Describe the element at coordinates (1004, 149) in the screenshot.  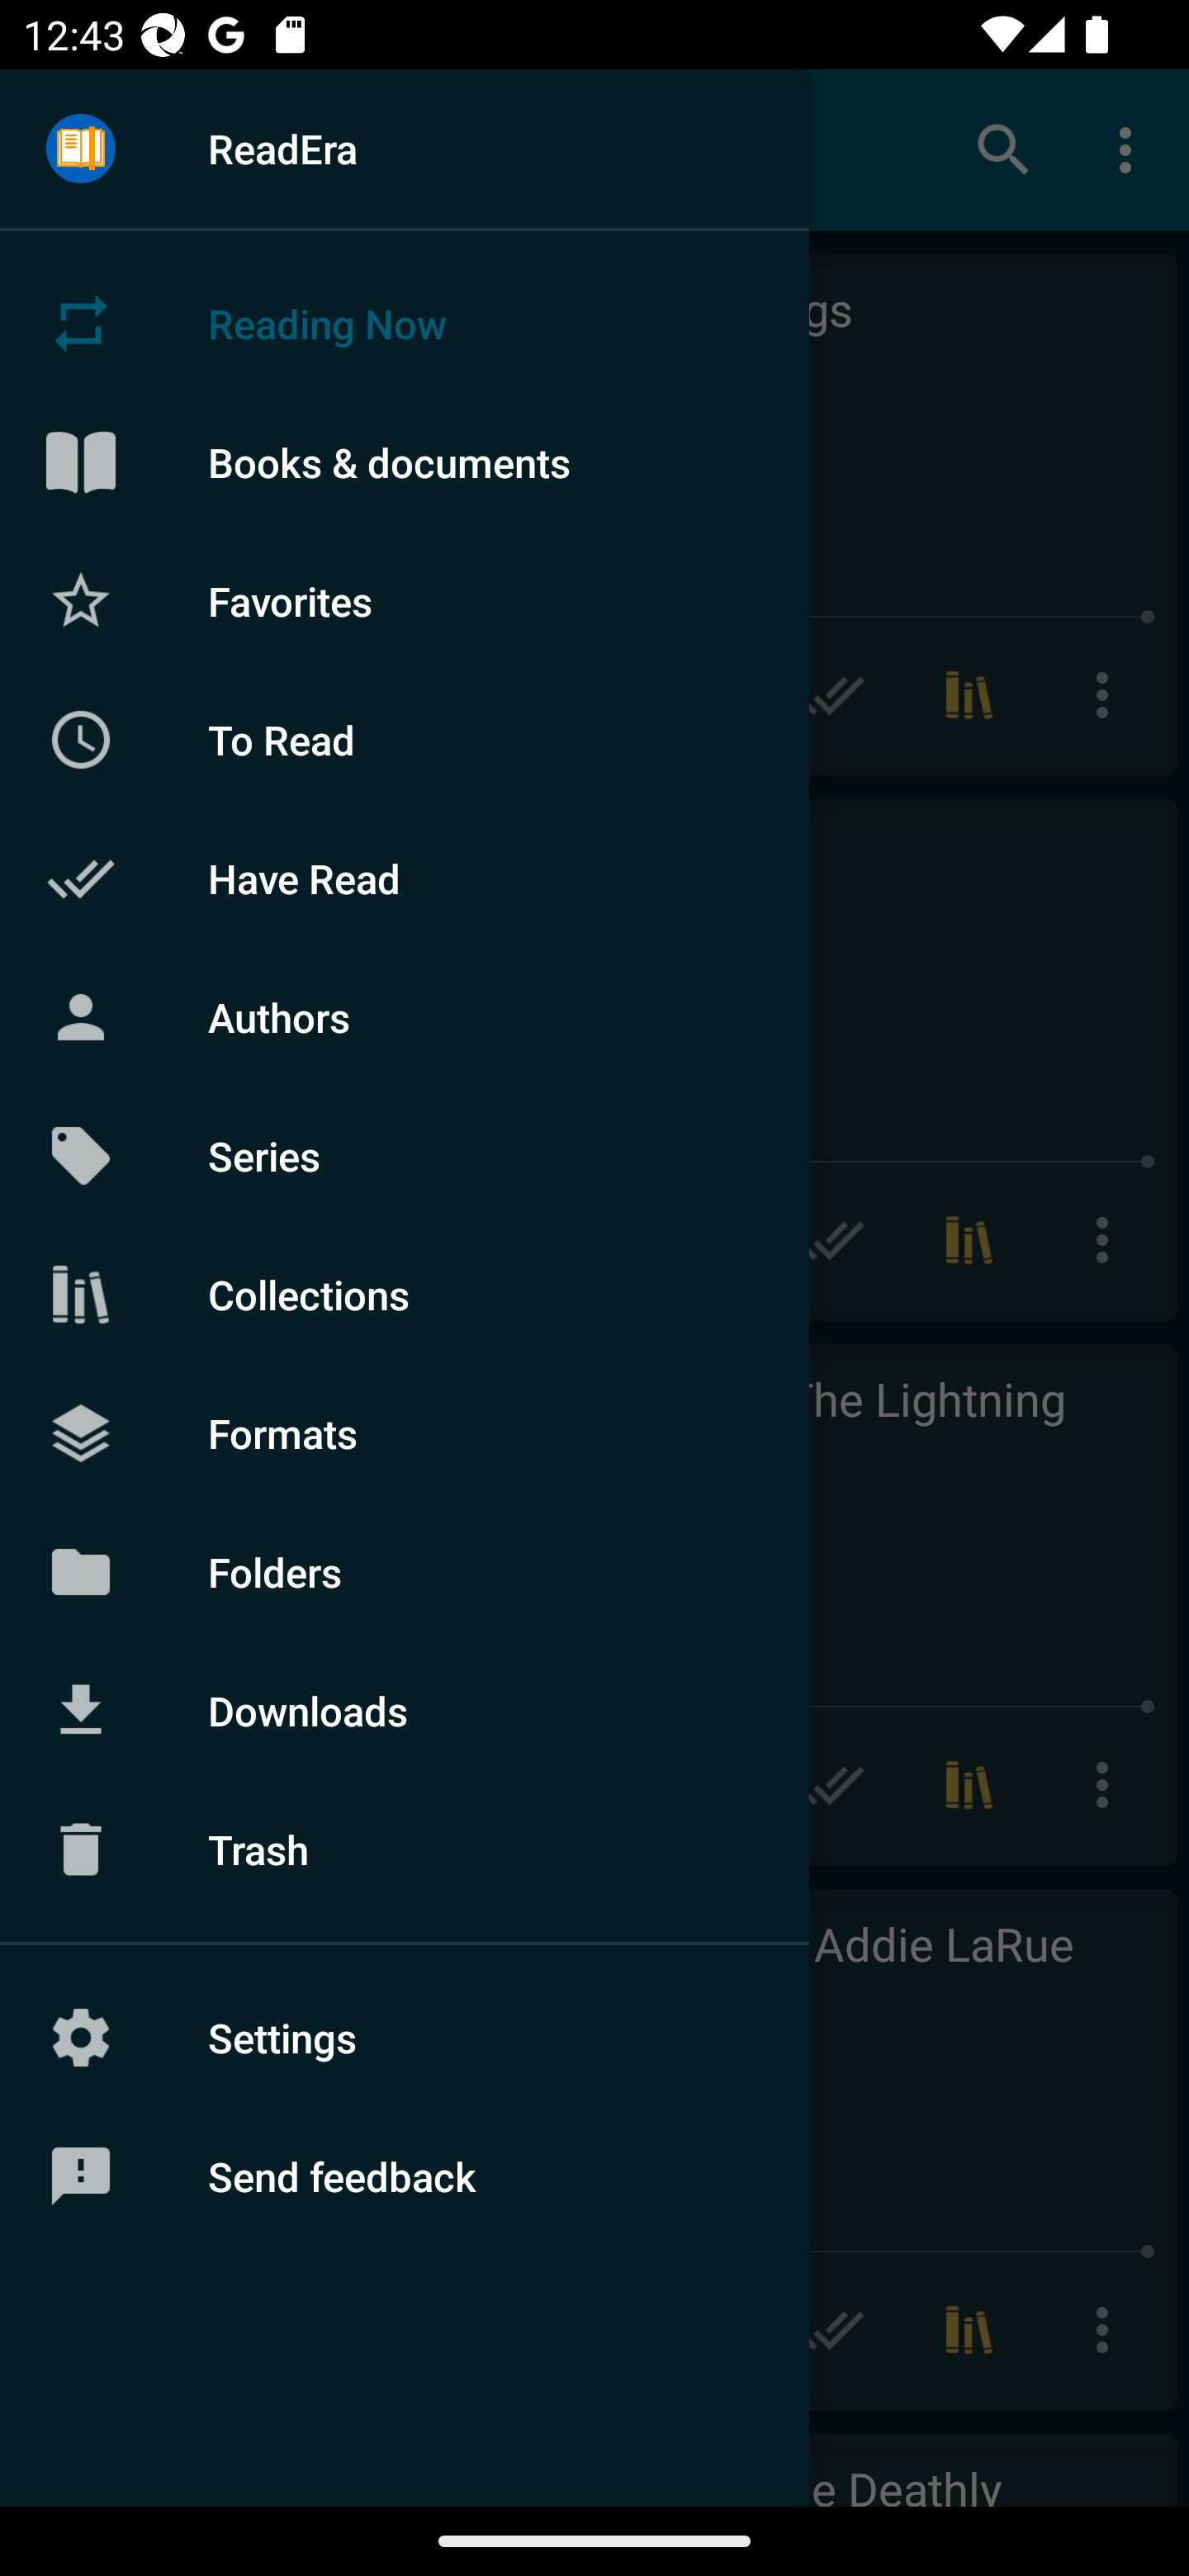
I see `Search books & documents` at that location.